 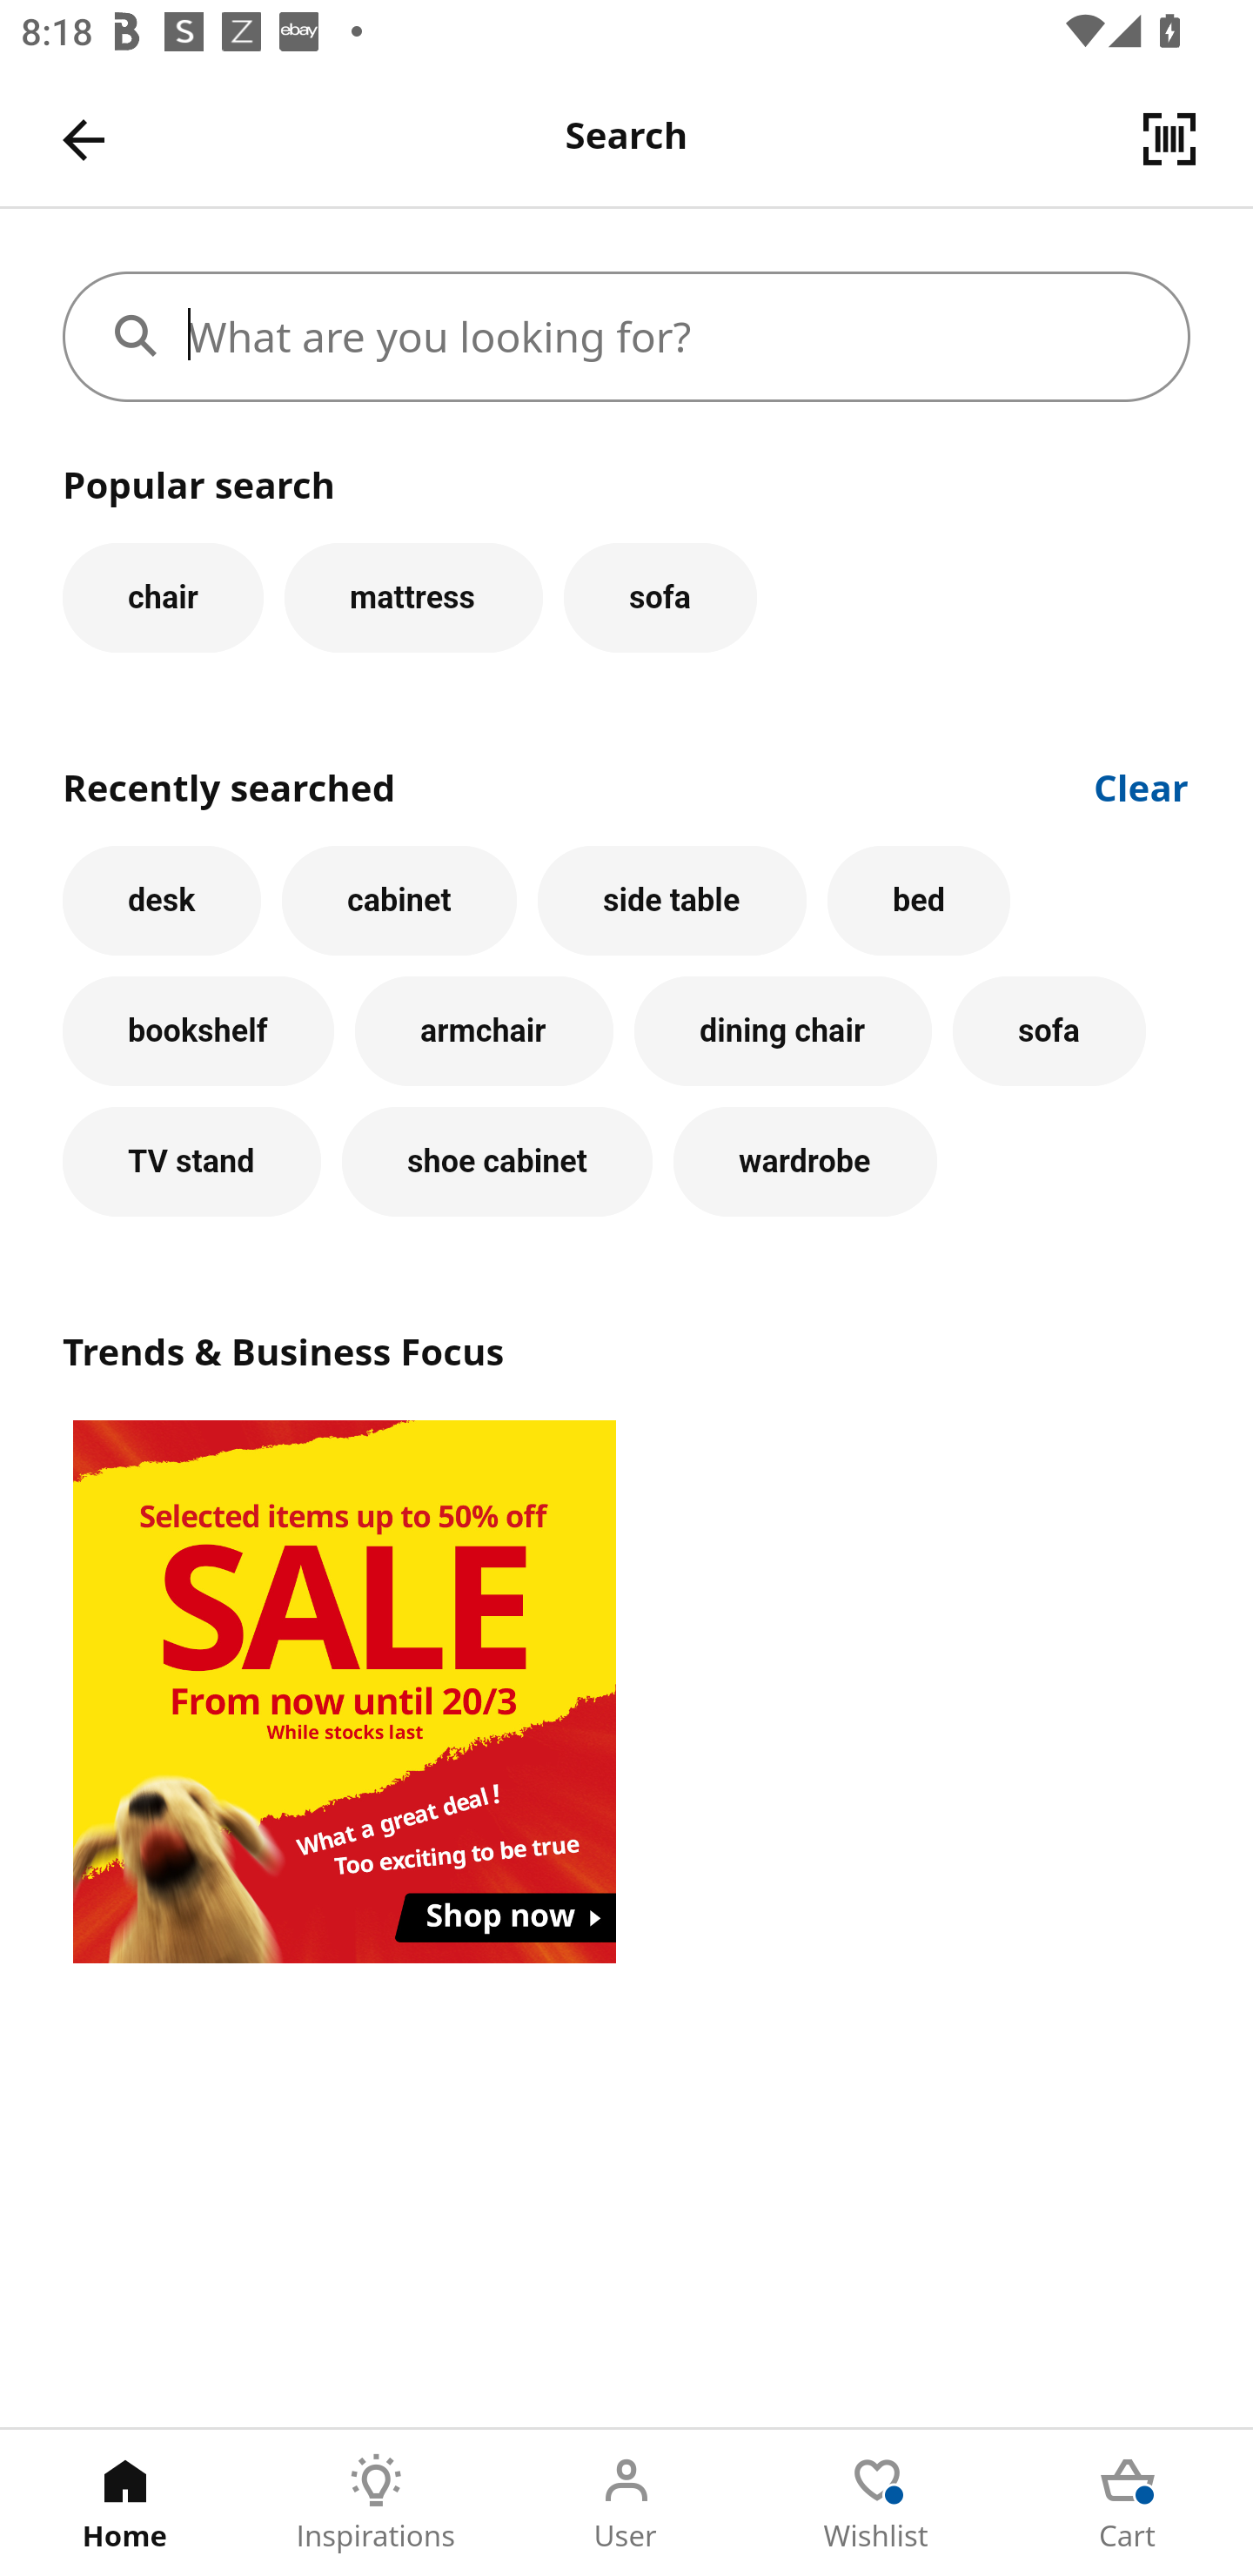 What do you see at coordinates (198, 1031) in the screenshot?
I see `bookshelf` at bounding box center [198, 1031].